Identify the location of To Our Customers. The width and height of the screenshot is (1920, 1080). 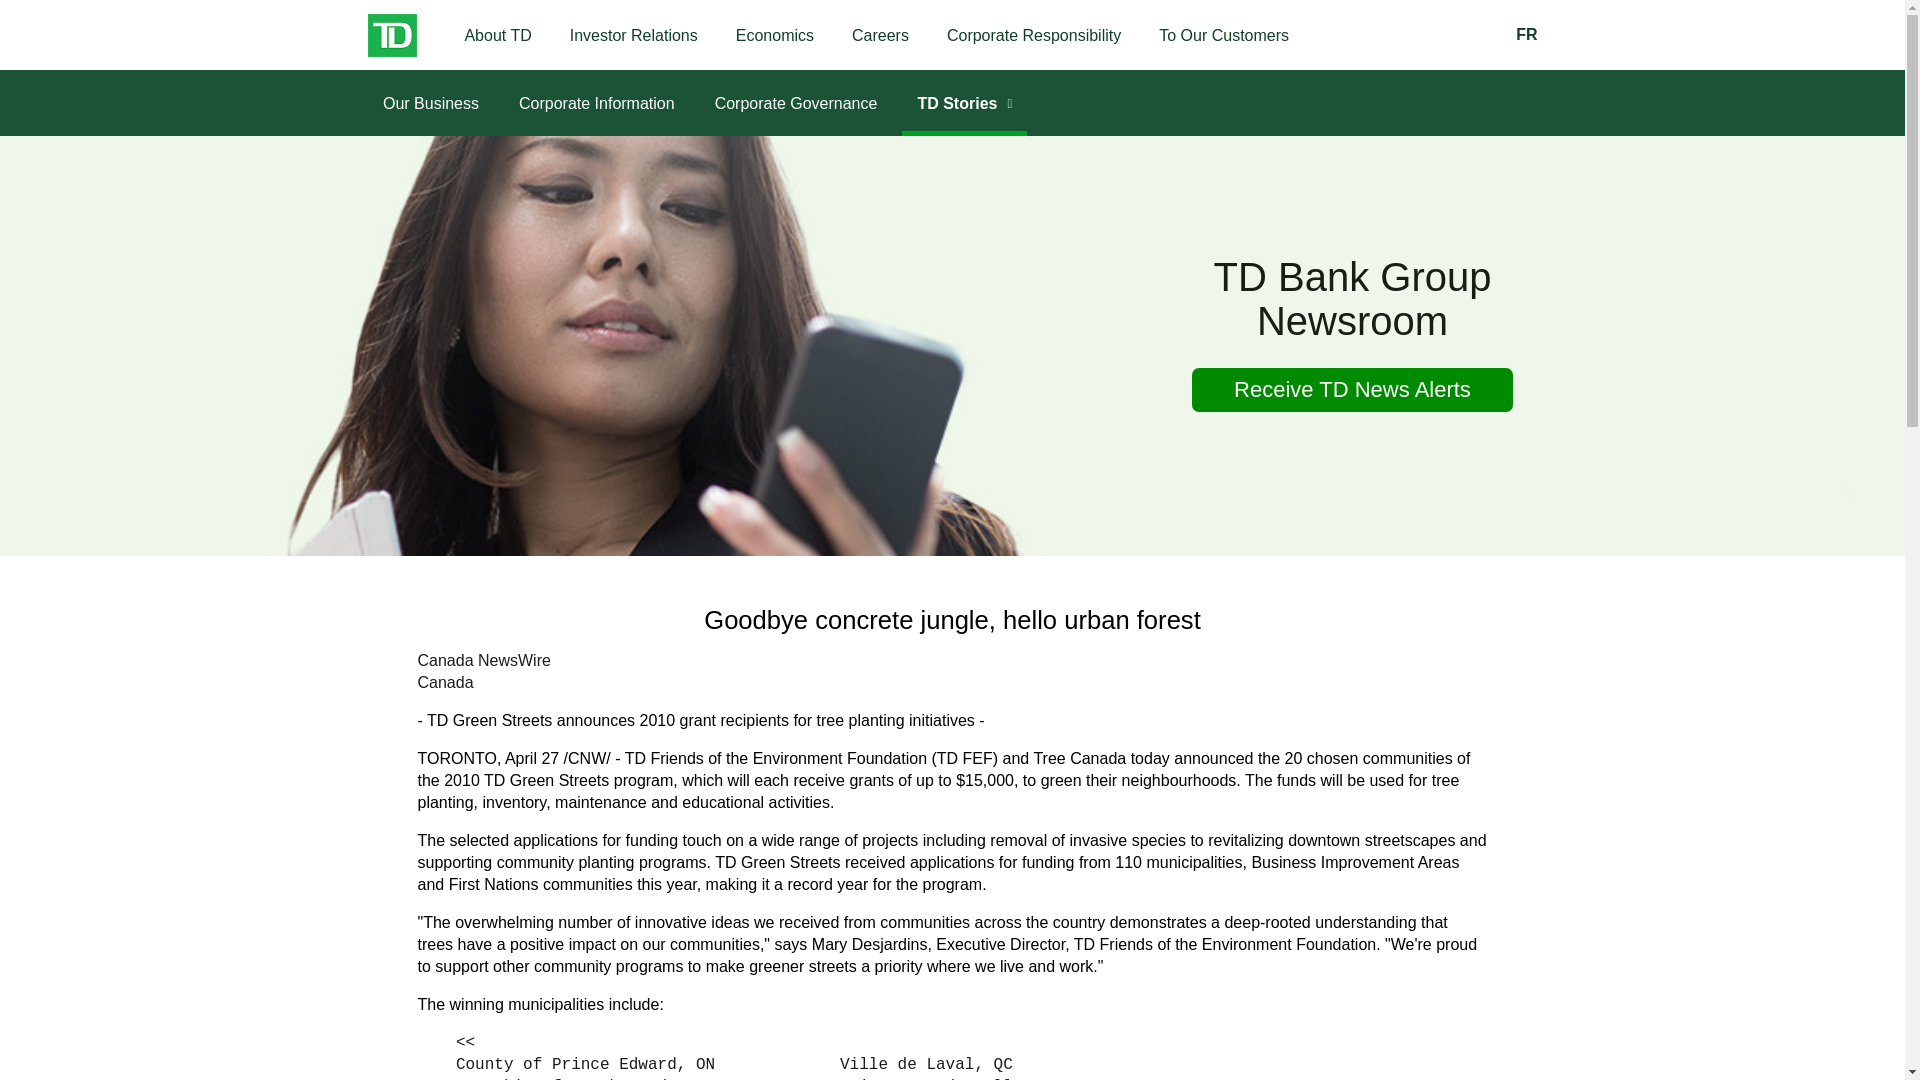
(1224, 35).